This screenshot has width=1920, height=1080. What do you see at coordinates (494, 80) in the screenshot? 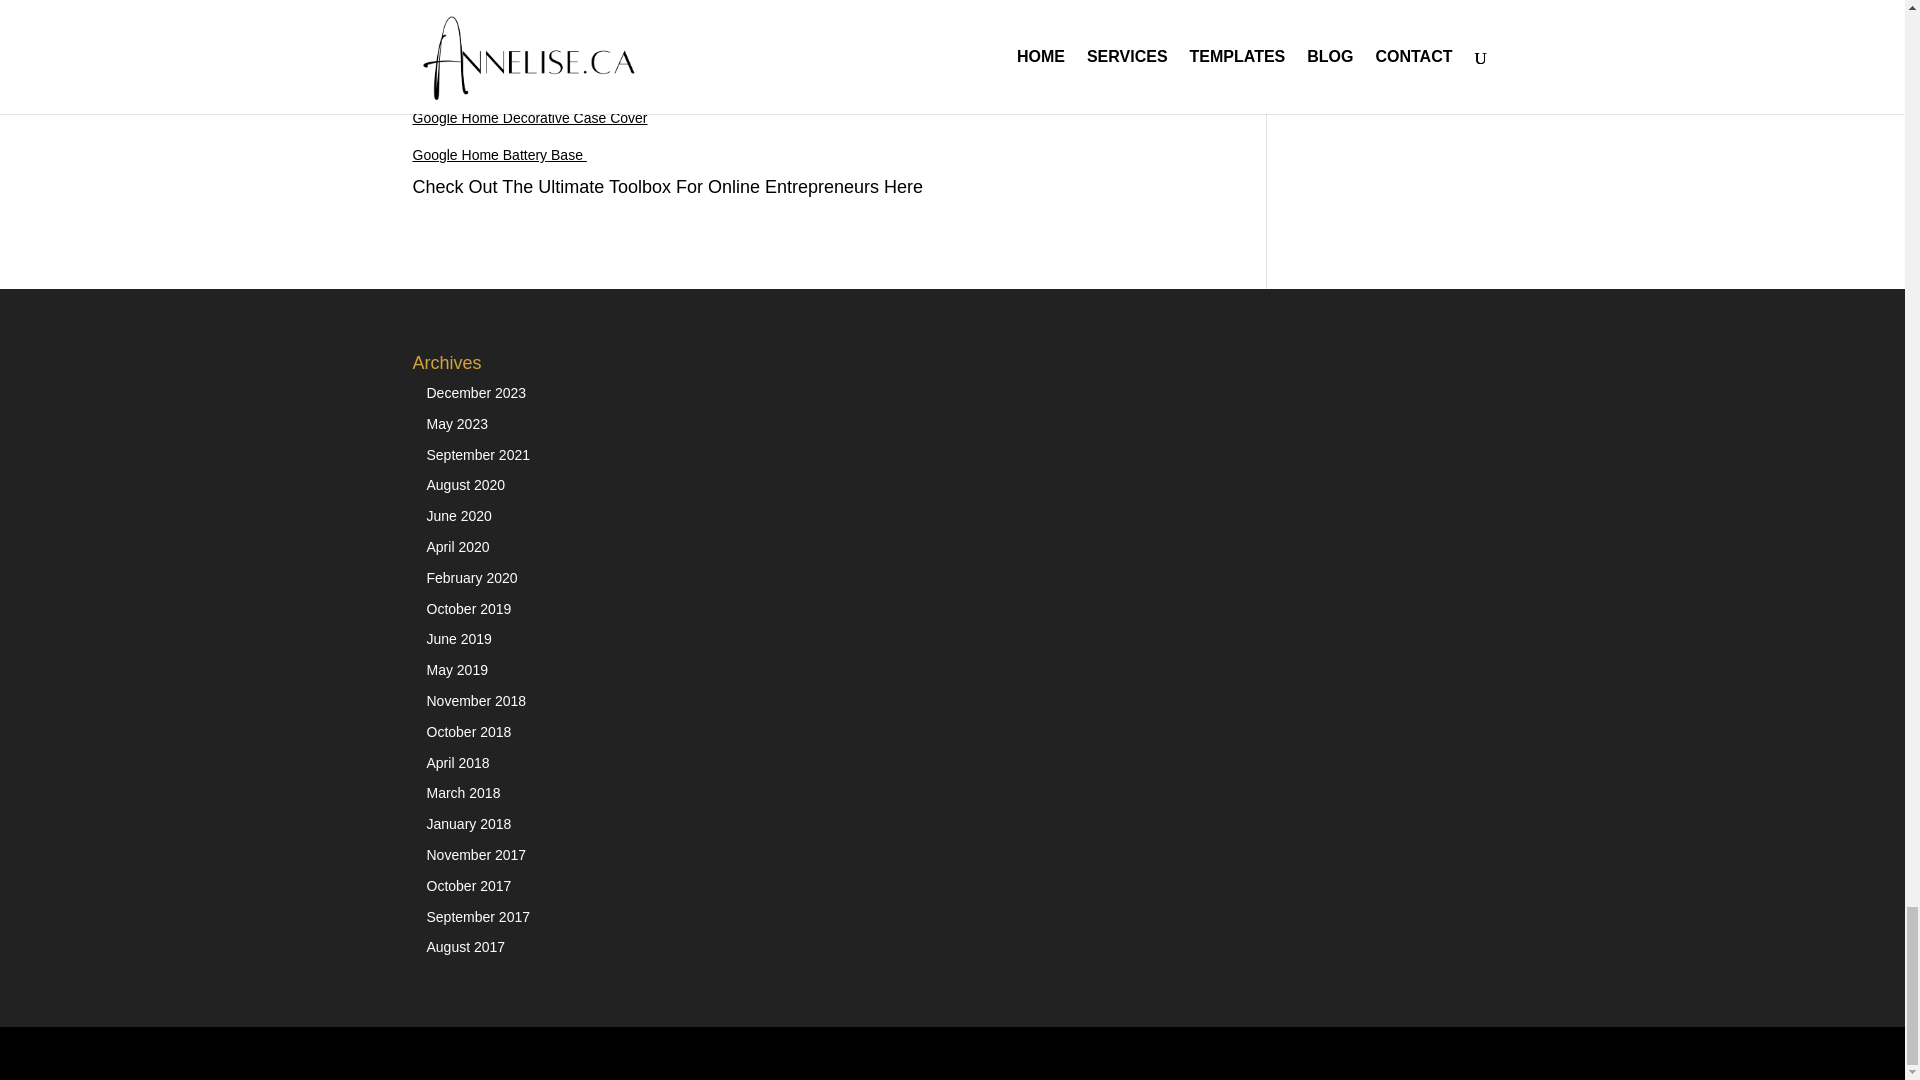
I see `Google Home Wall Mount ` at bounding box center [494, 80].